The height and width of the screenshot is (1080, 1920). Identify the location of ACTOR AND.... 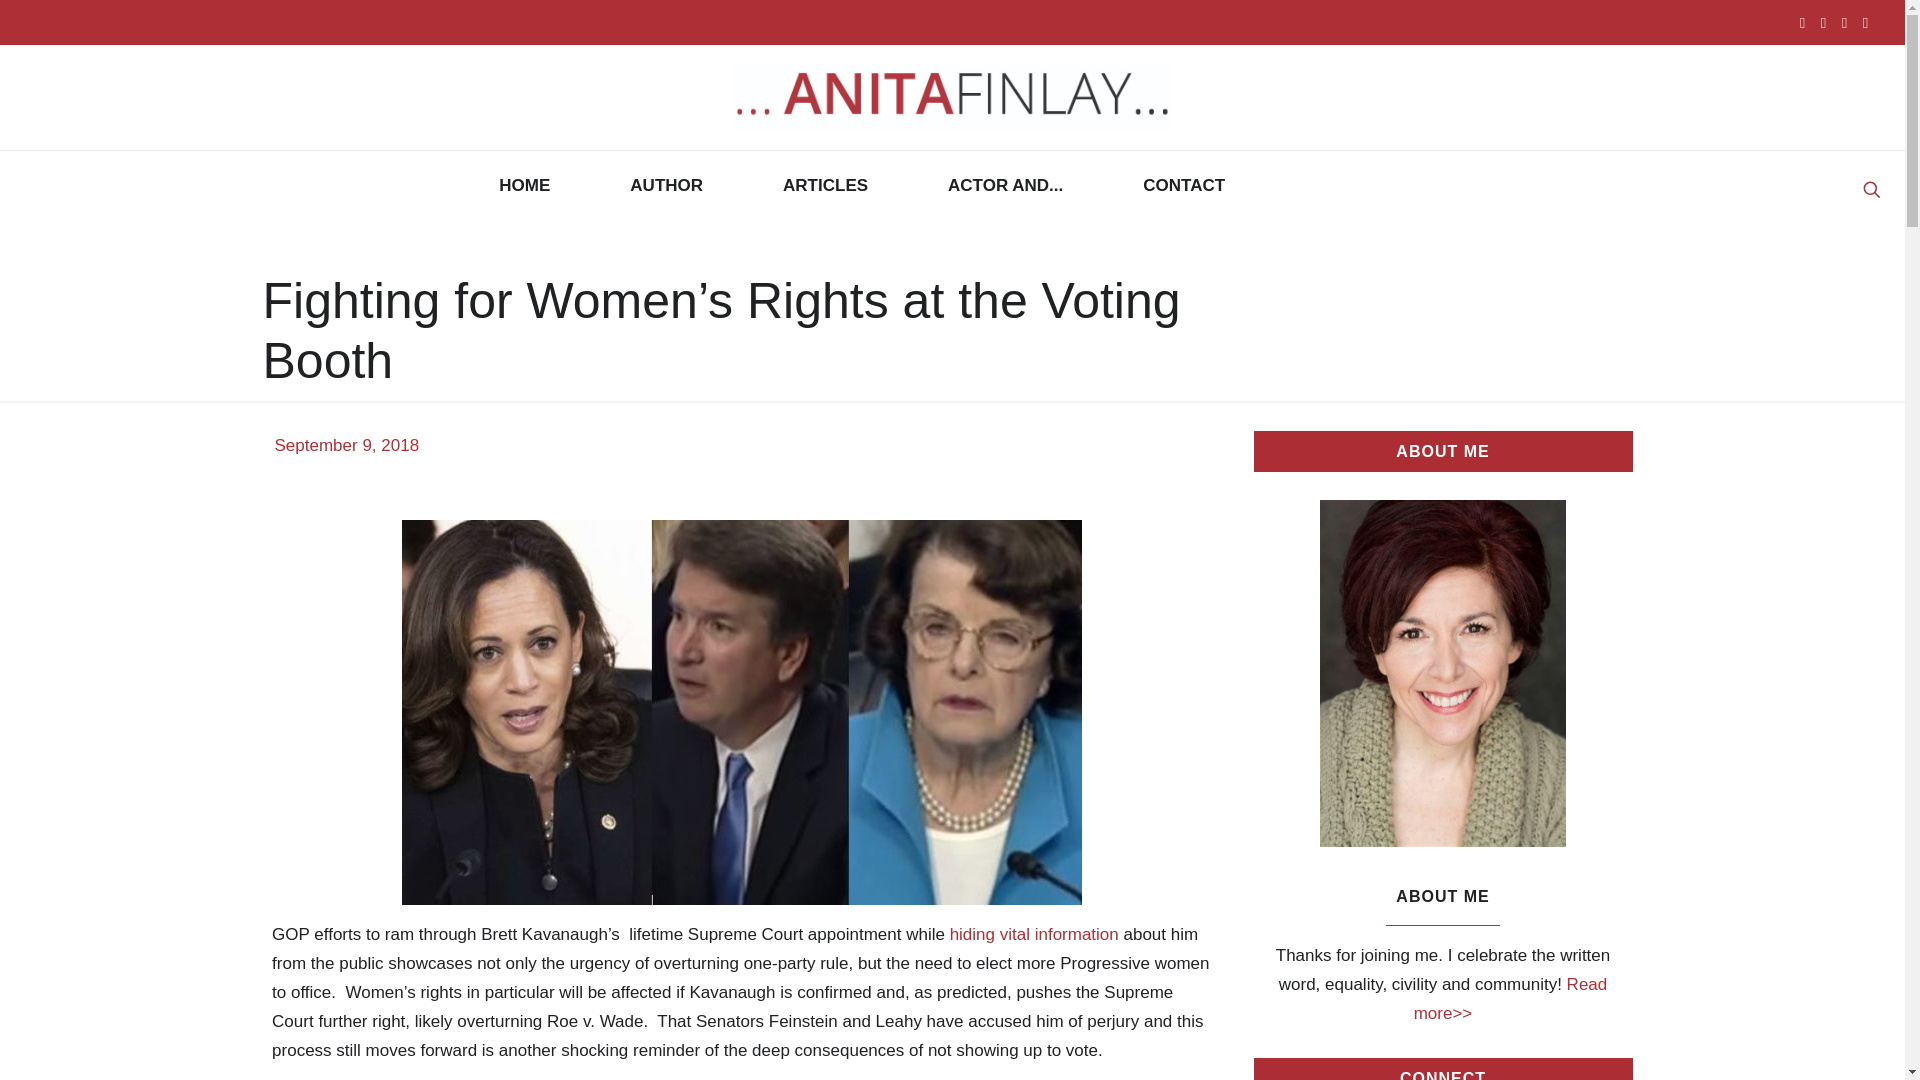
(1004, 186).